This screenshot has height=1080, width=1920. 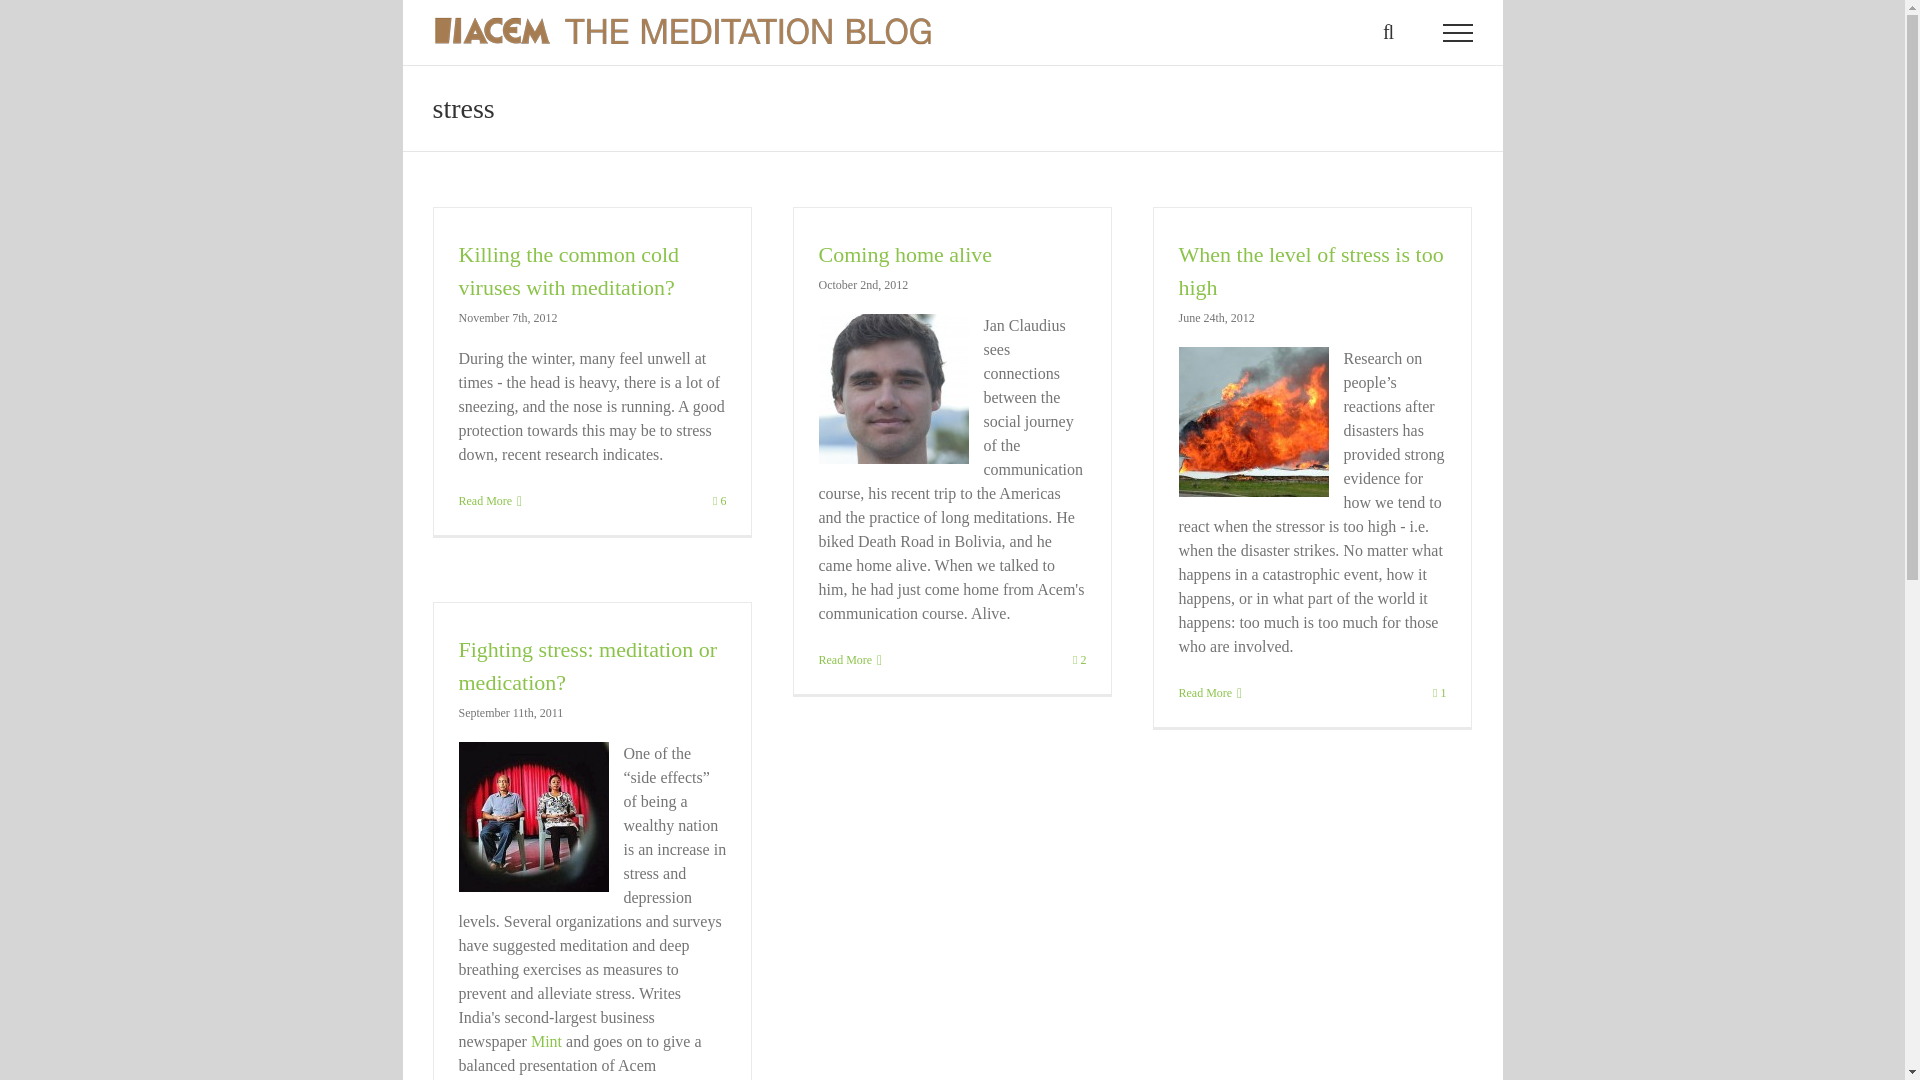 What do you see at coordinates (485, 500) in the screenshot?
I see `Read More` at bounding box center [485, 500].